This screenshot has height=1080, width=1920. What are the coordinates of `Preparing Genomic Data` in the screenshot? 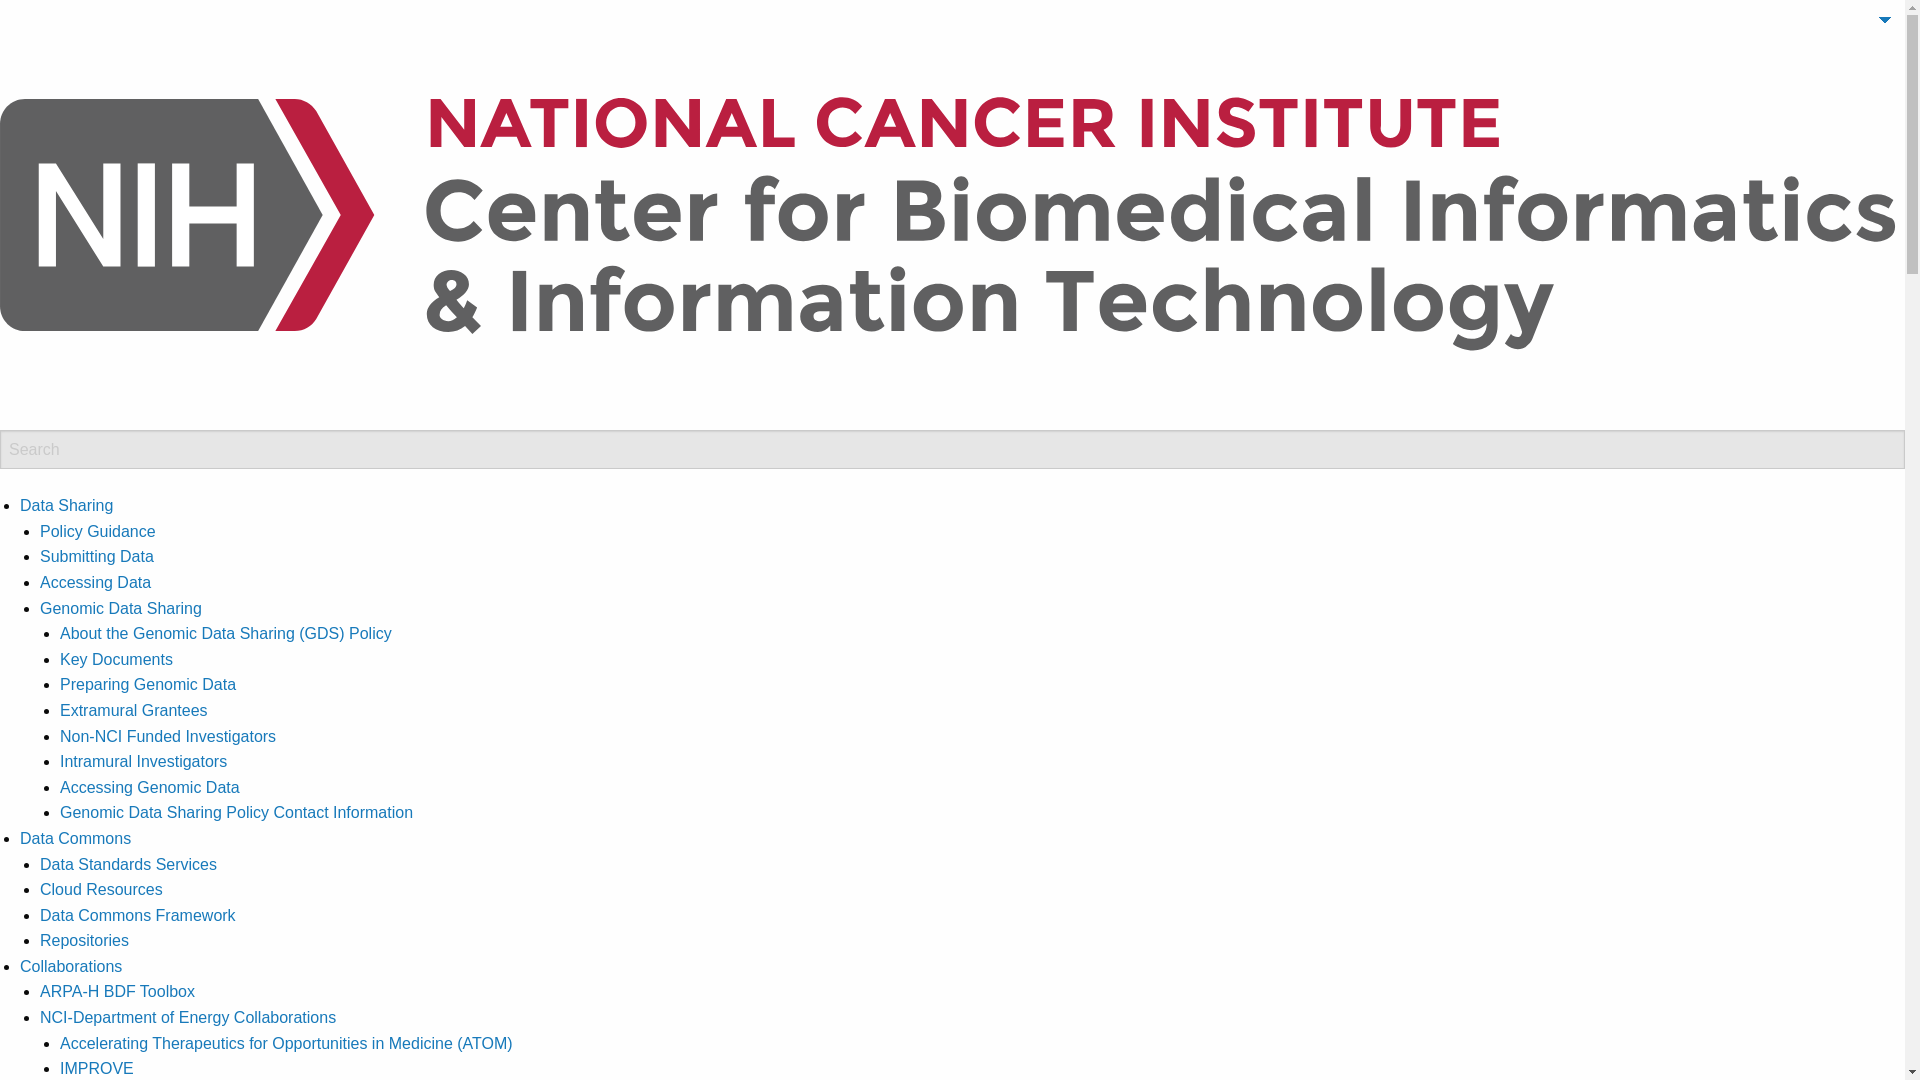 It's located at (148, 684).